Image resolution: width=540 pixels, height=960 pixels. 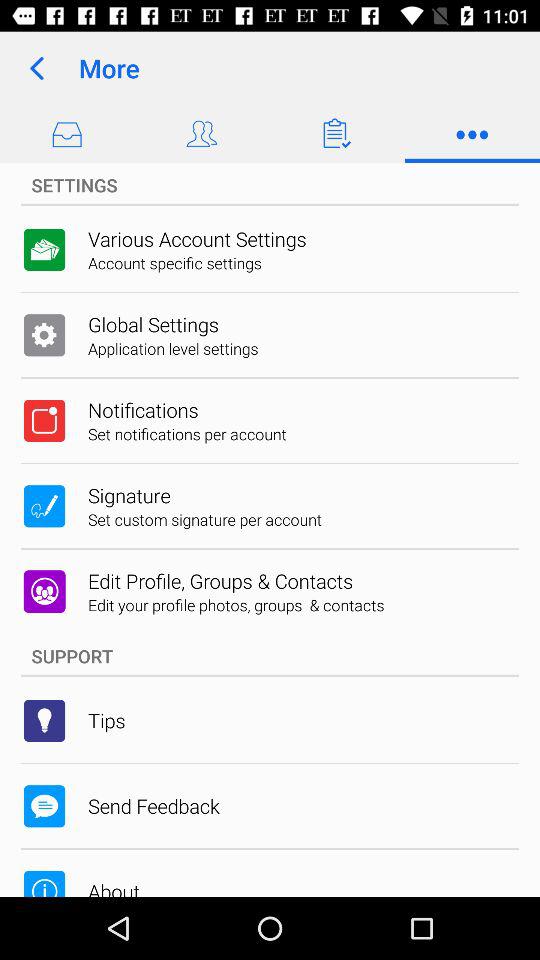 What do you see at coordinates (270, 656) in the screenshot?
I see `open support icon` at bounding box center [270, 656].